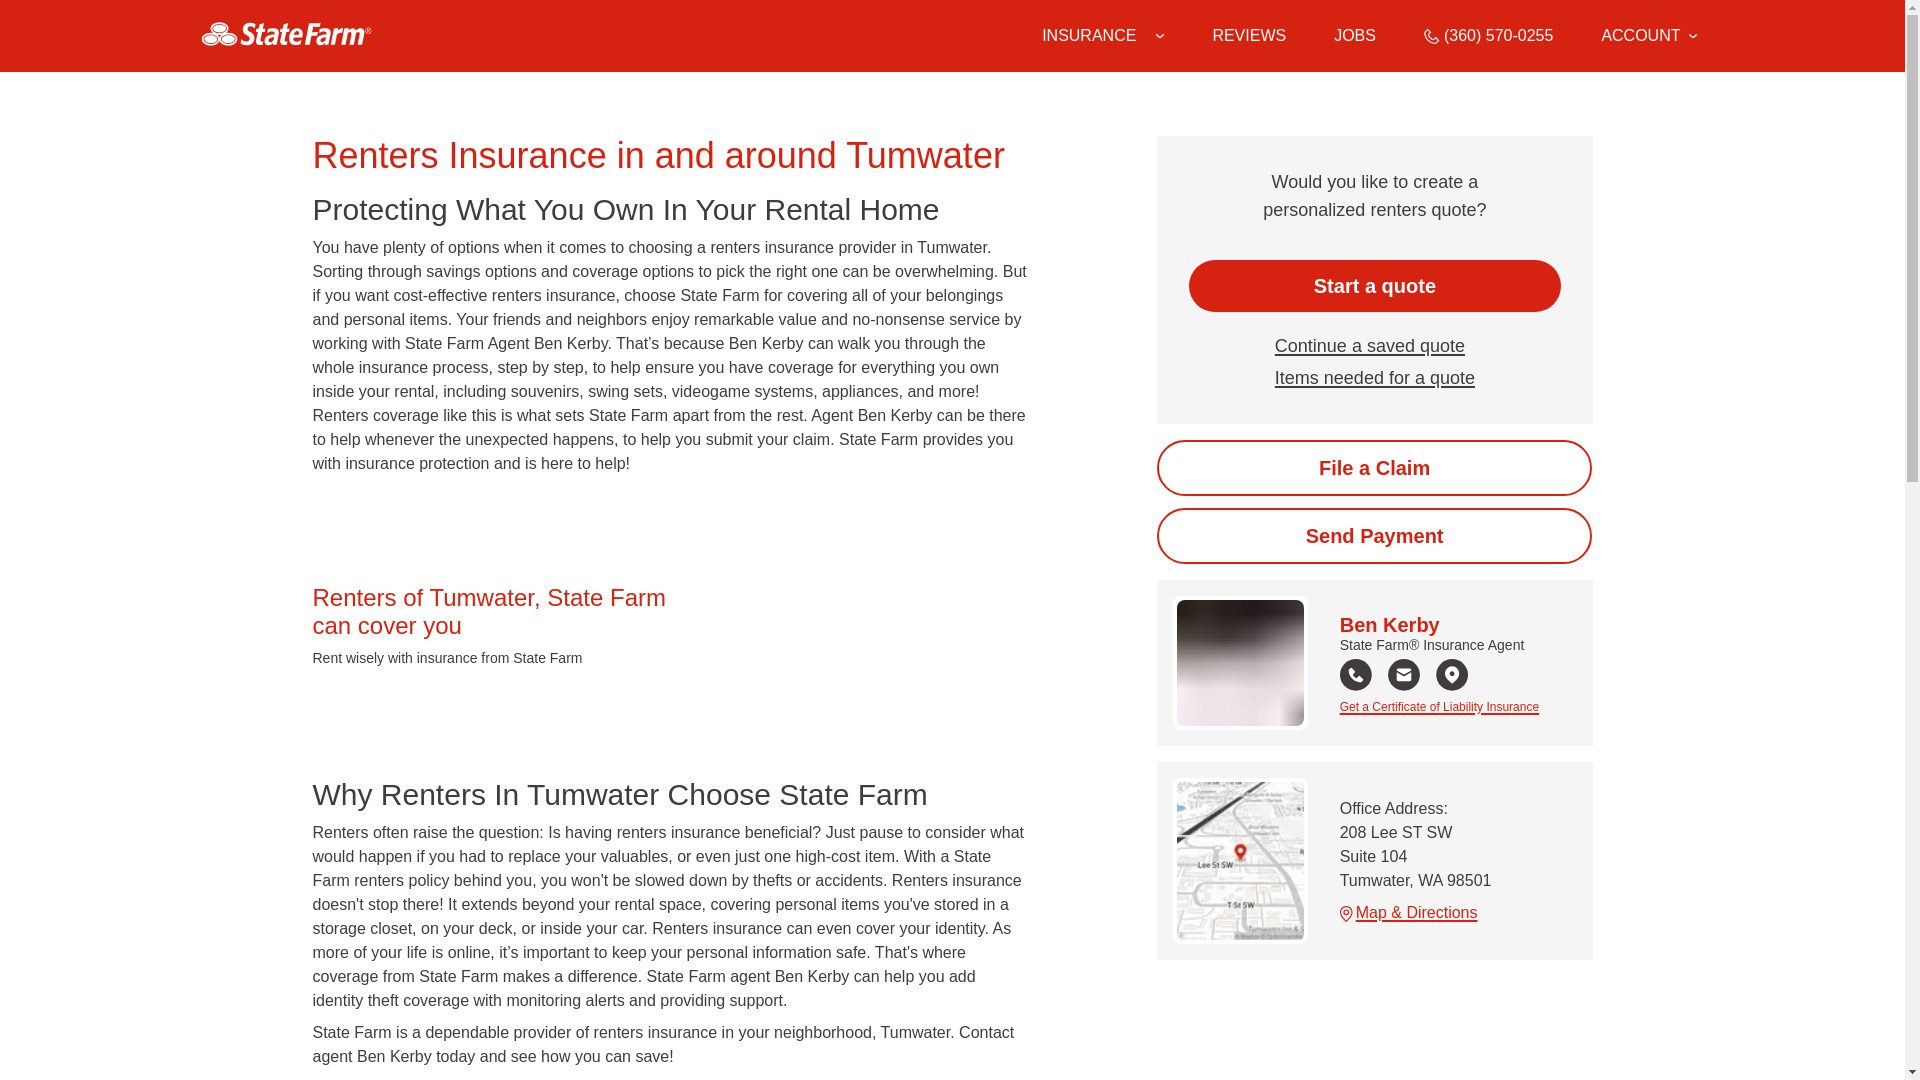  Describe the element at coordinates (1648, 36) in the screenshot. I see `ACCOUNT` at that location.